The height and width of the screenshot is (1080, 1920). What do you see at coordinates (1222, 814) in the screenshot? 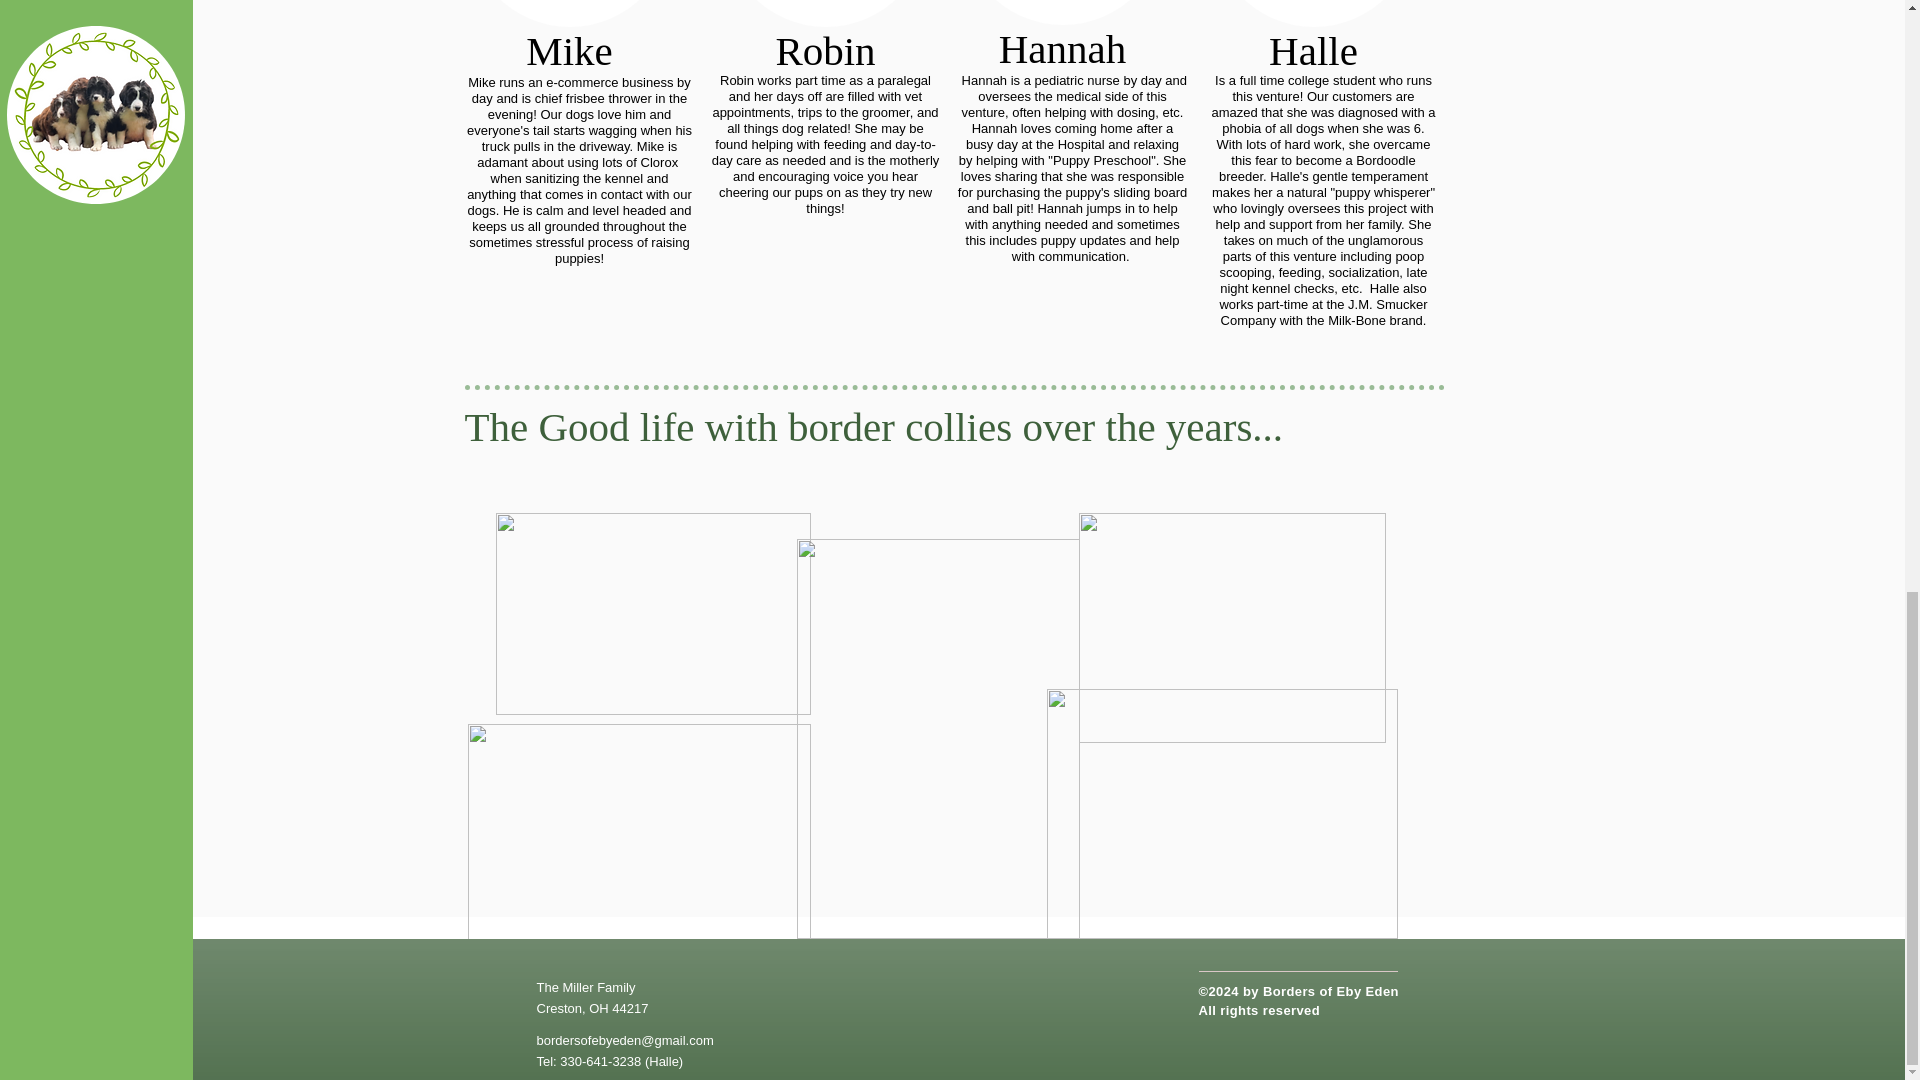
I see `archie dog house.jpg` at bounding box center [1222, 814].